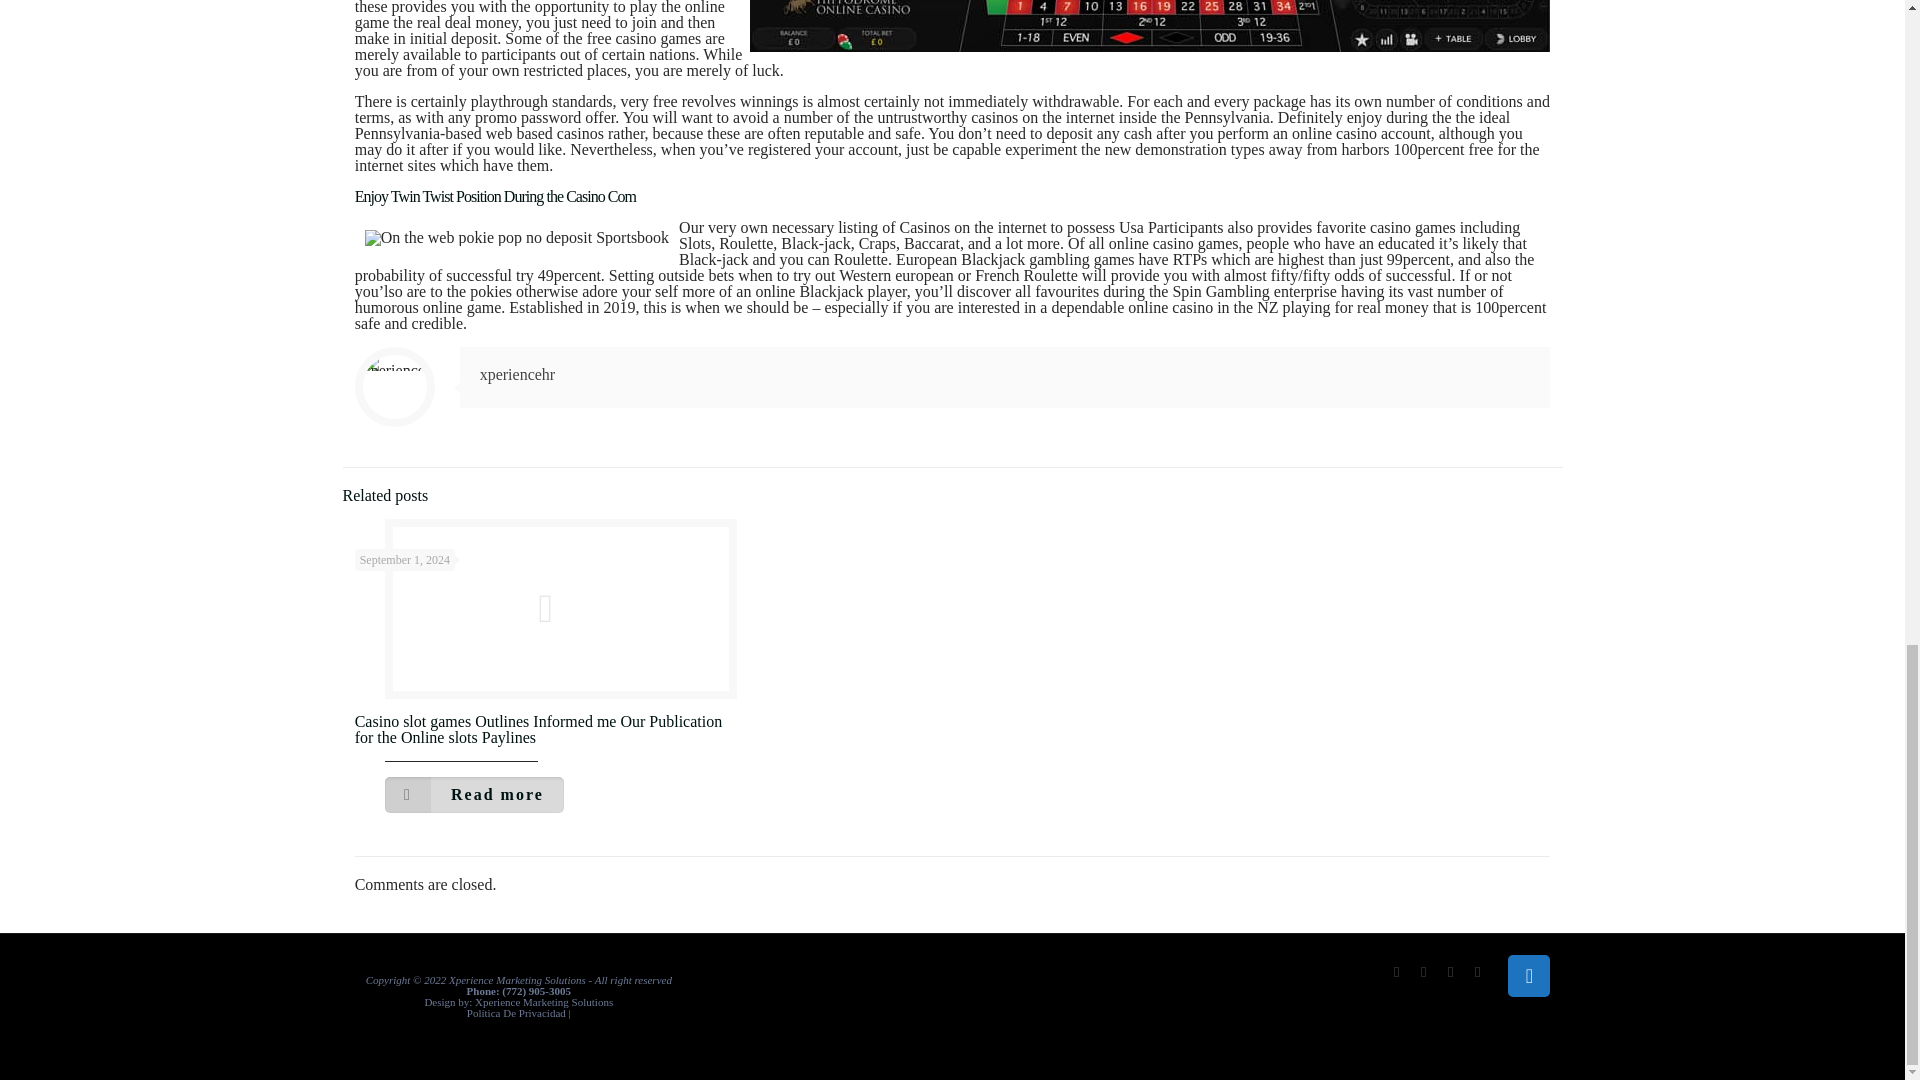 This screenshot has height=1080, width=1920. I want to click on Twitter, so click(1424, 972).